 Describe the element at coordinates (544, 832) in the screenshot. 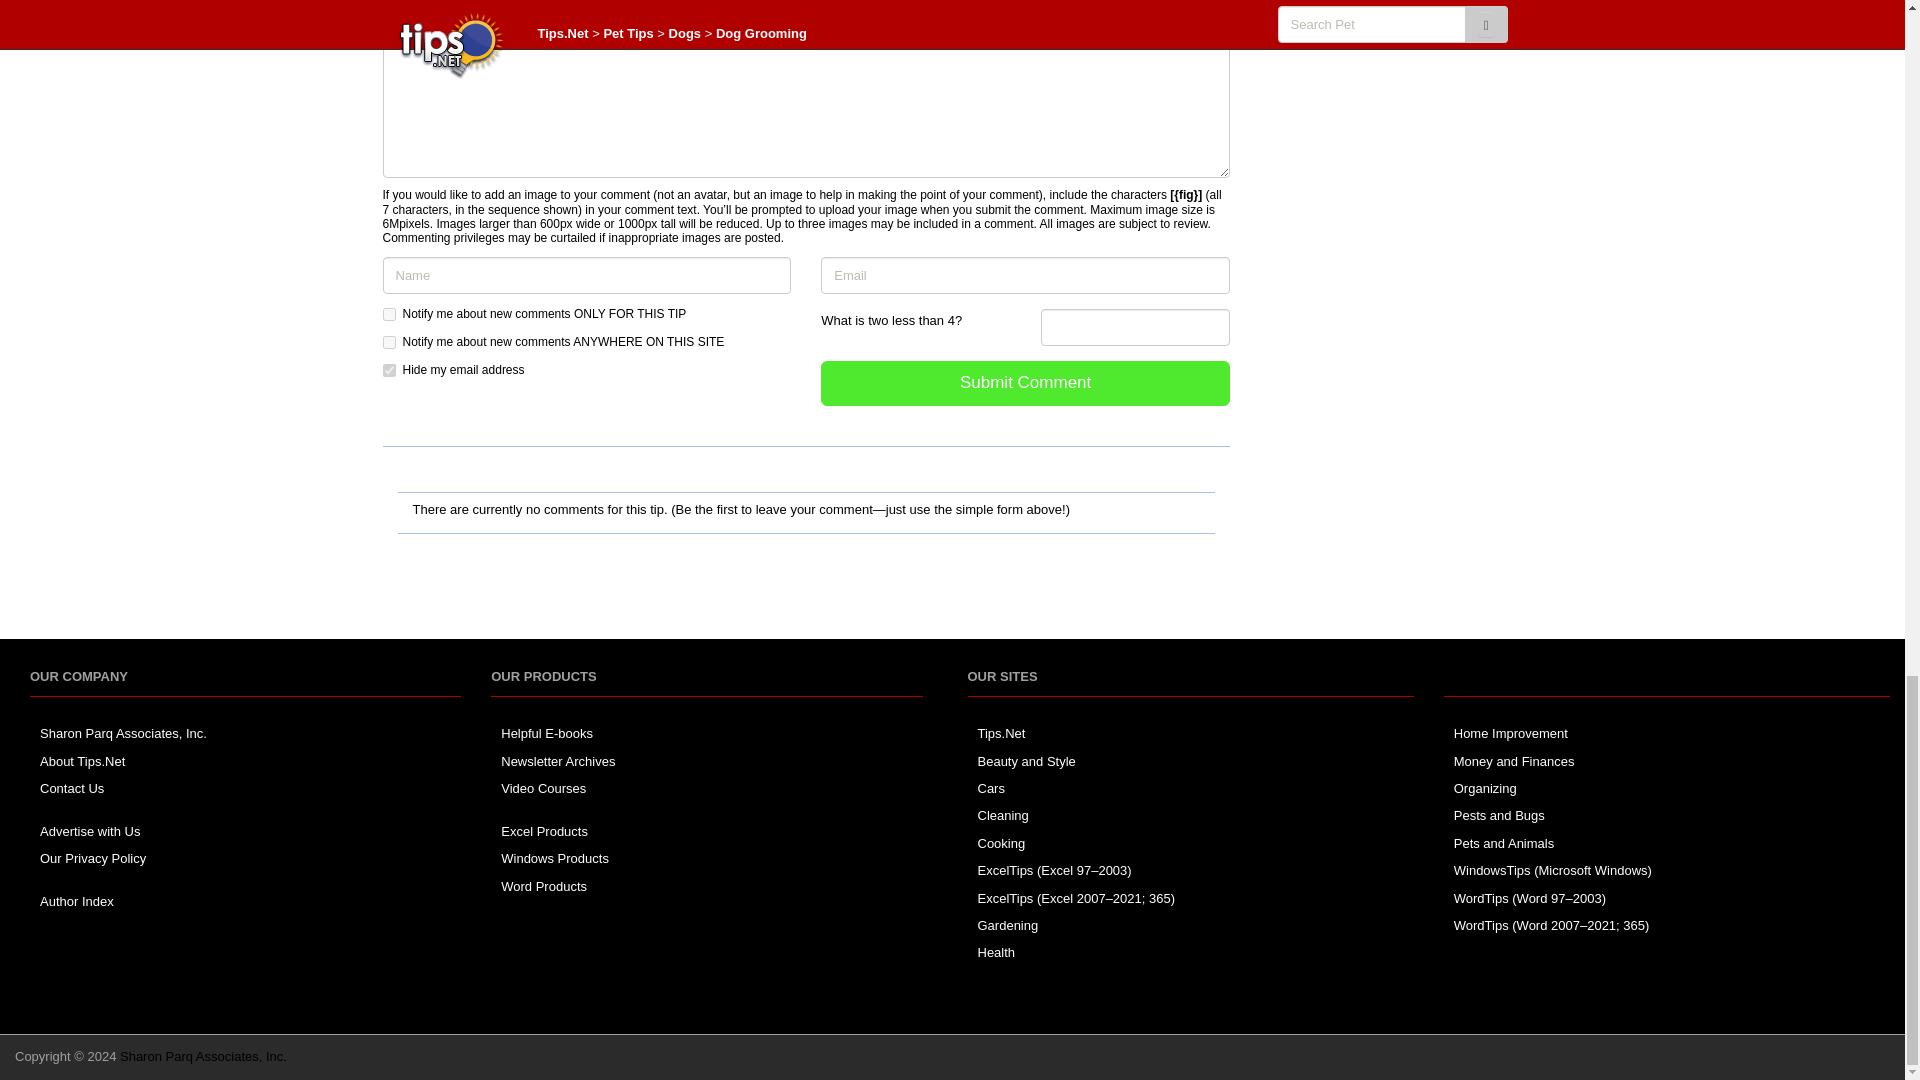

I see `Excel Products` at that location.